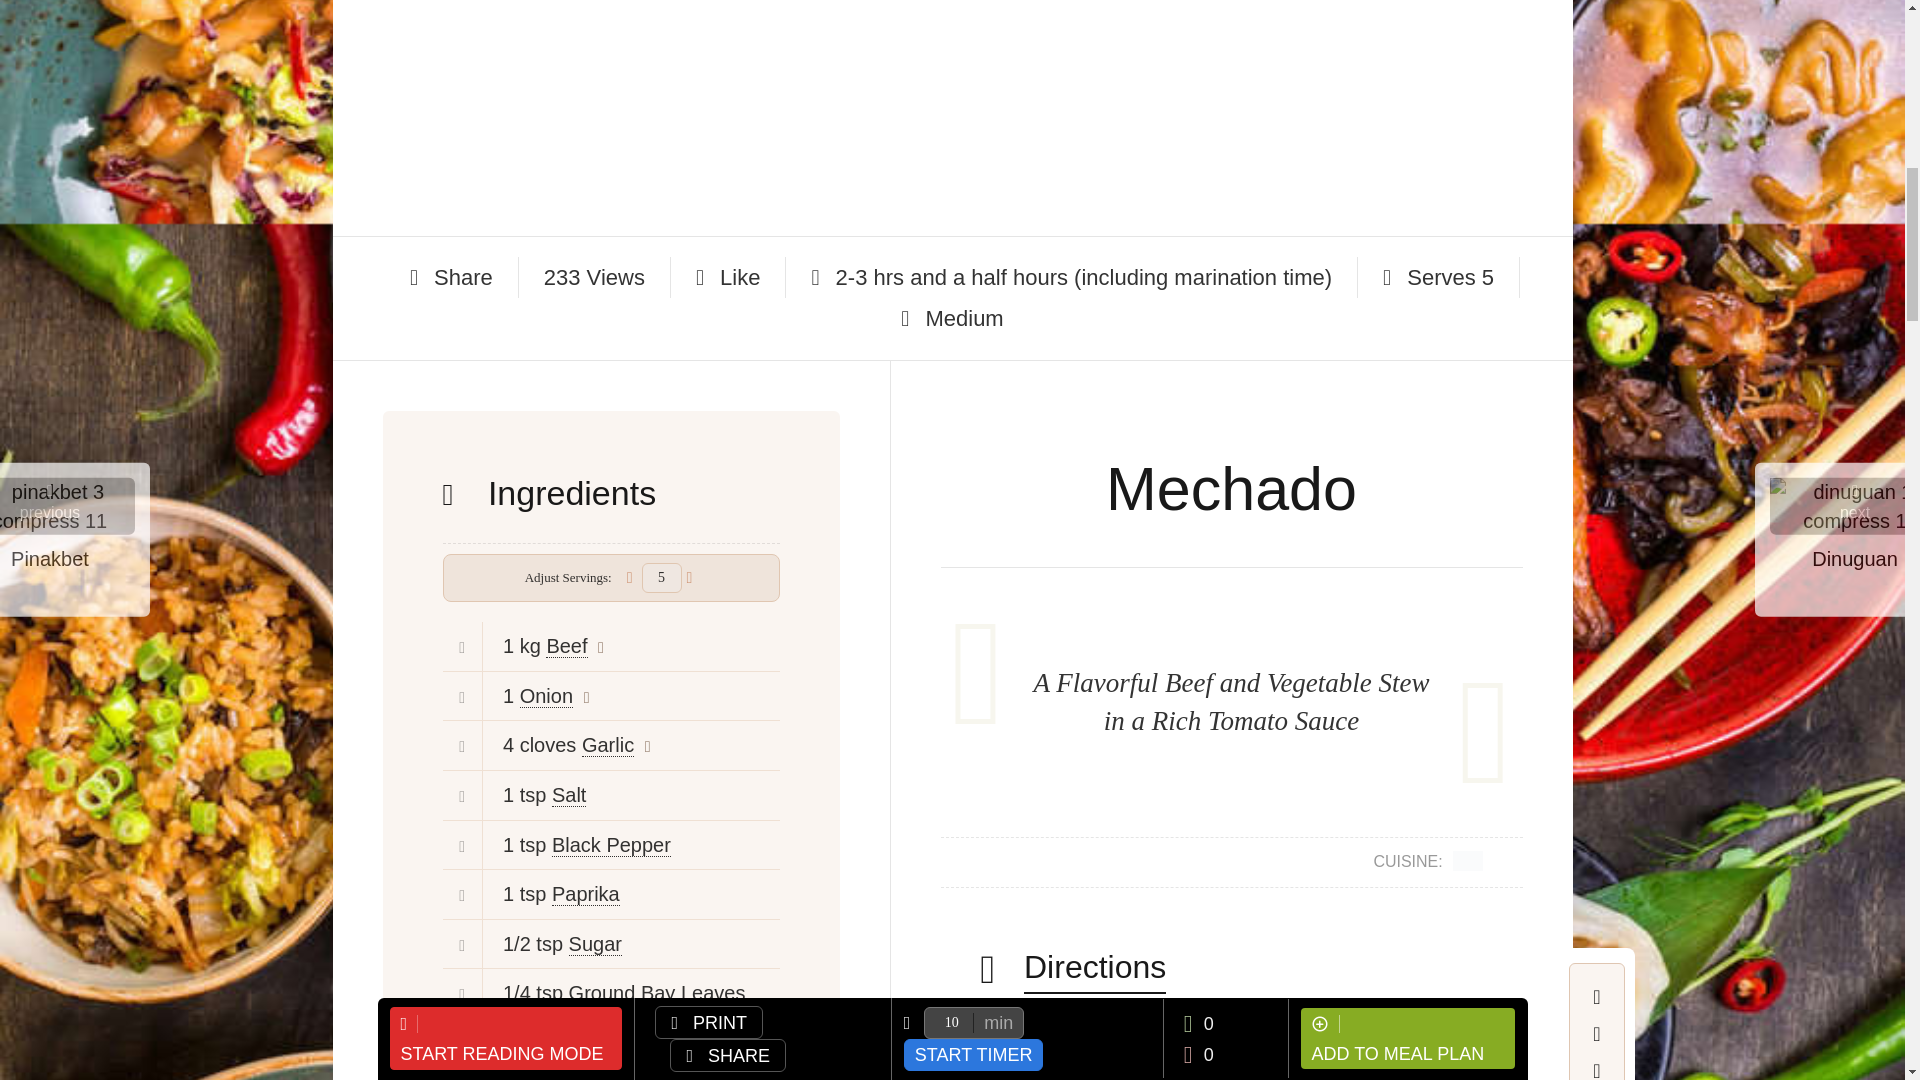 The height and width of the screenshot is (1080, 1920). Describe the element at coordinates (452, 277) in the screenshot. I see `Share` at that location.